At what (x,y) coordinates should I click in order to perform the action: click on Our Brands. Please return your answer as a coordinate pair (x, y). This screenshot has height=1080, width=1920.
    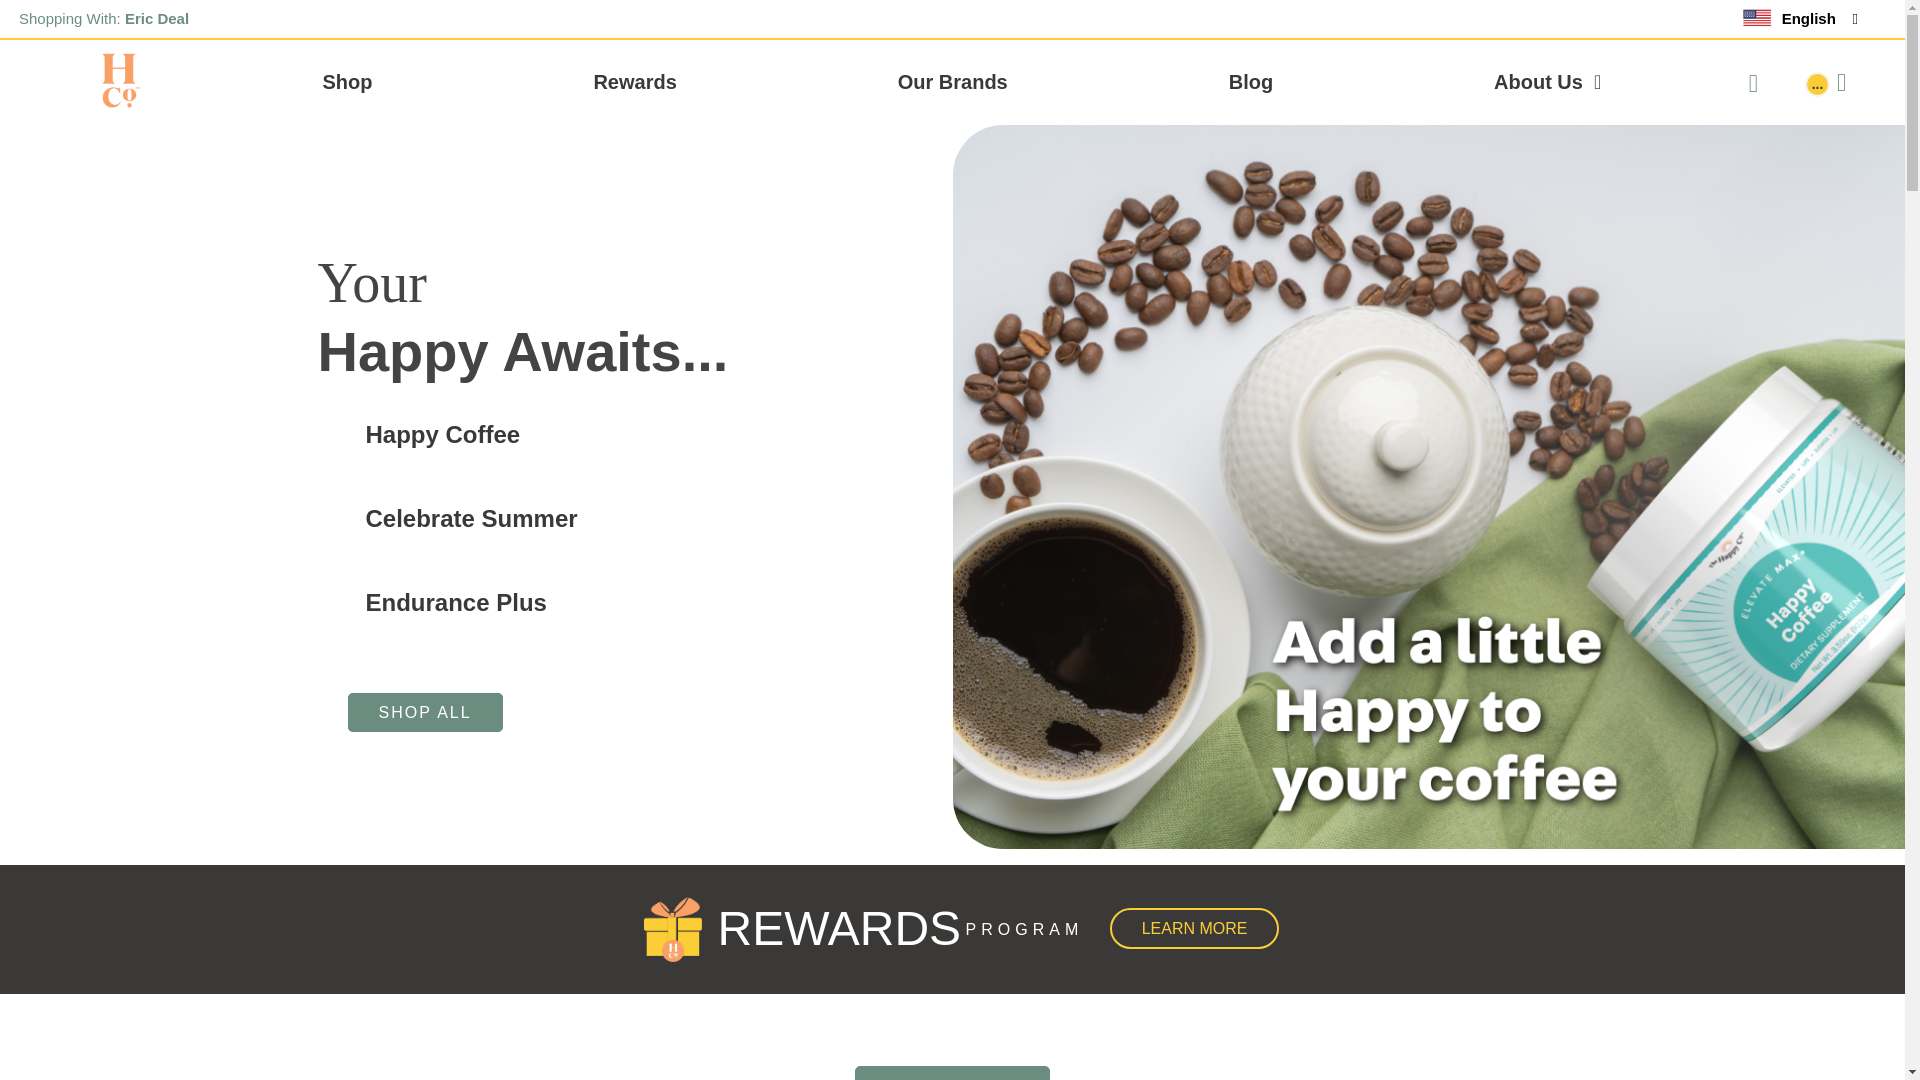
    Looking at the image, I should click on (952, 82).